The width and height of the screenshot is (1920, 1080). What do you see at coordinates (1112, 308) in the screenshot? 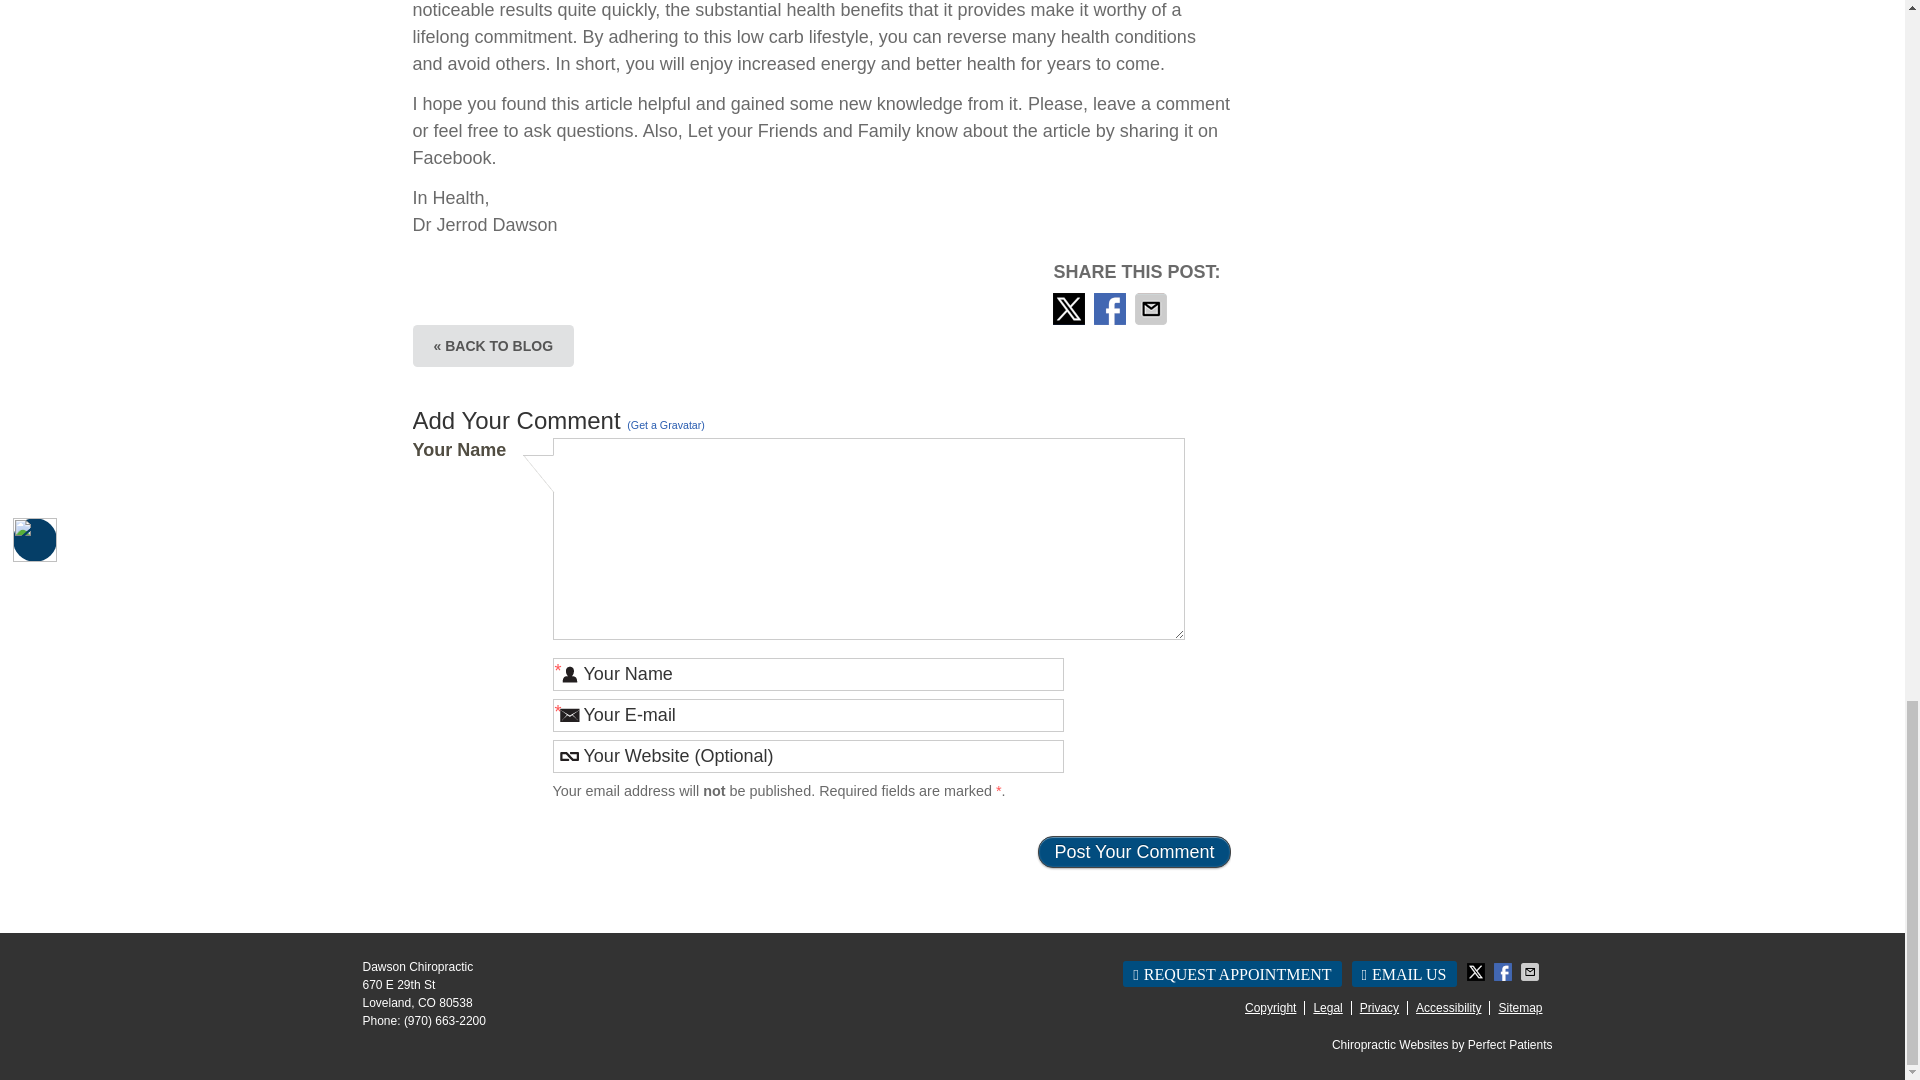
I see `Share on Facebook` at bounding box center [1112, 308].